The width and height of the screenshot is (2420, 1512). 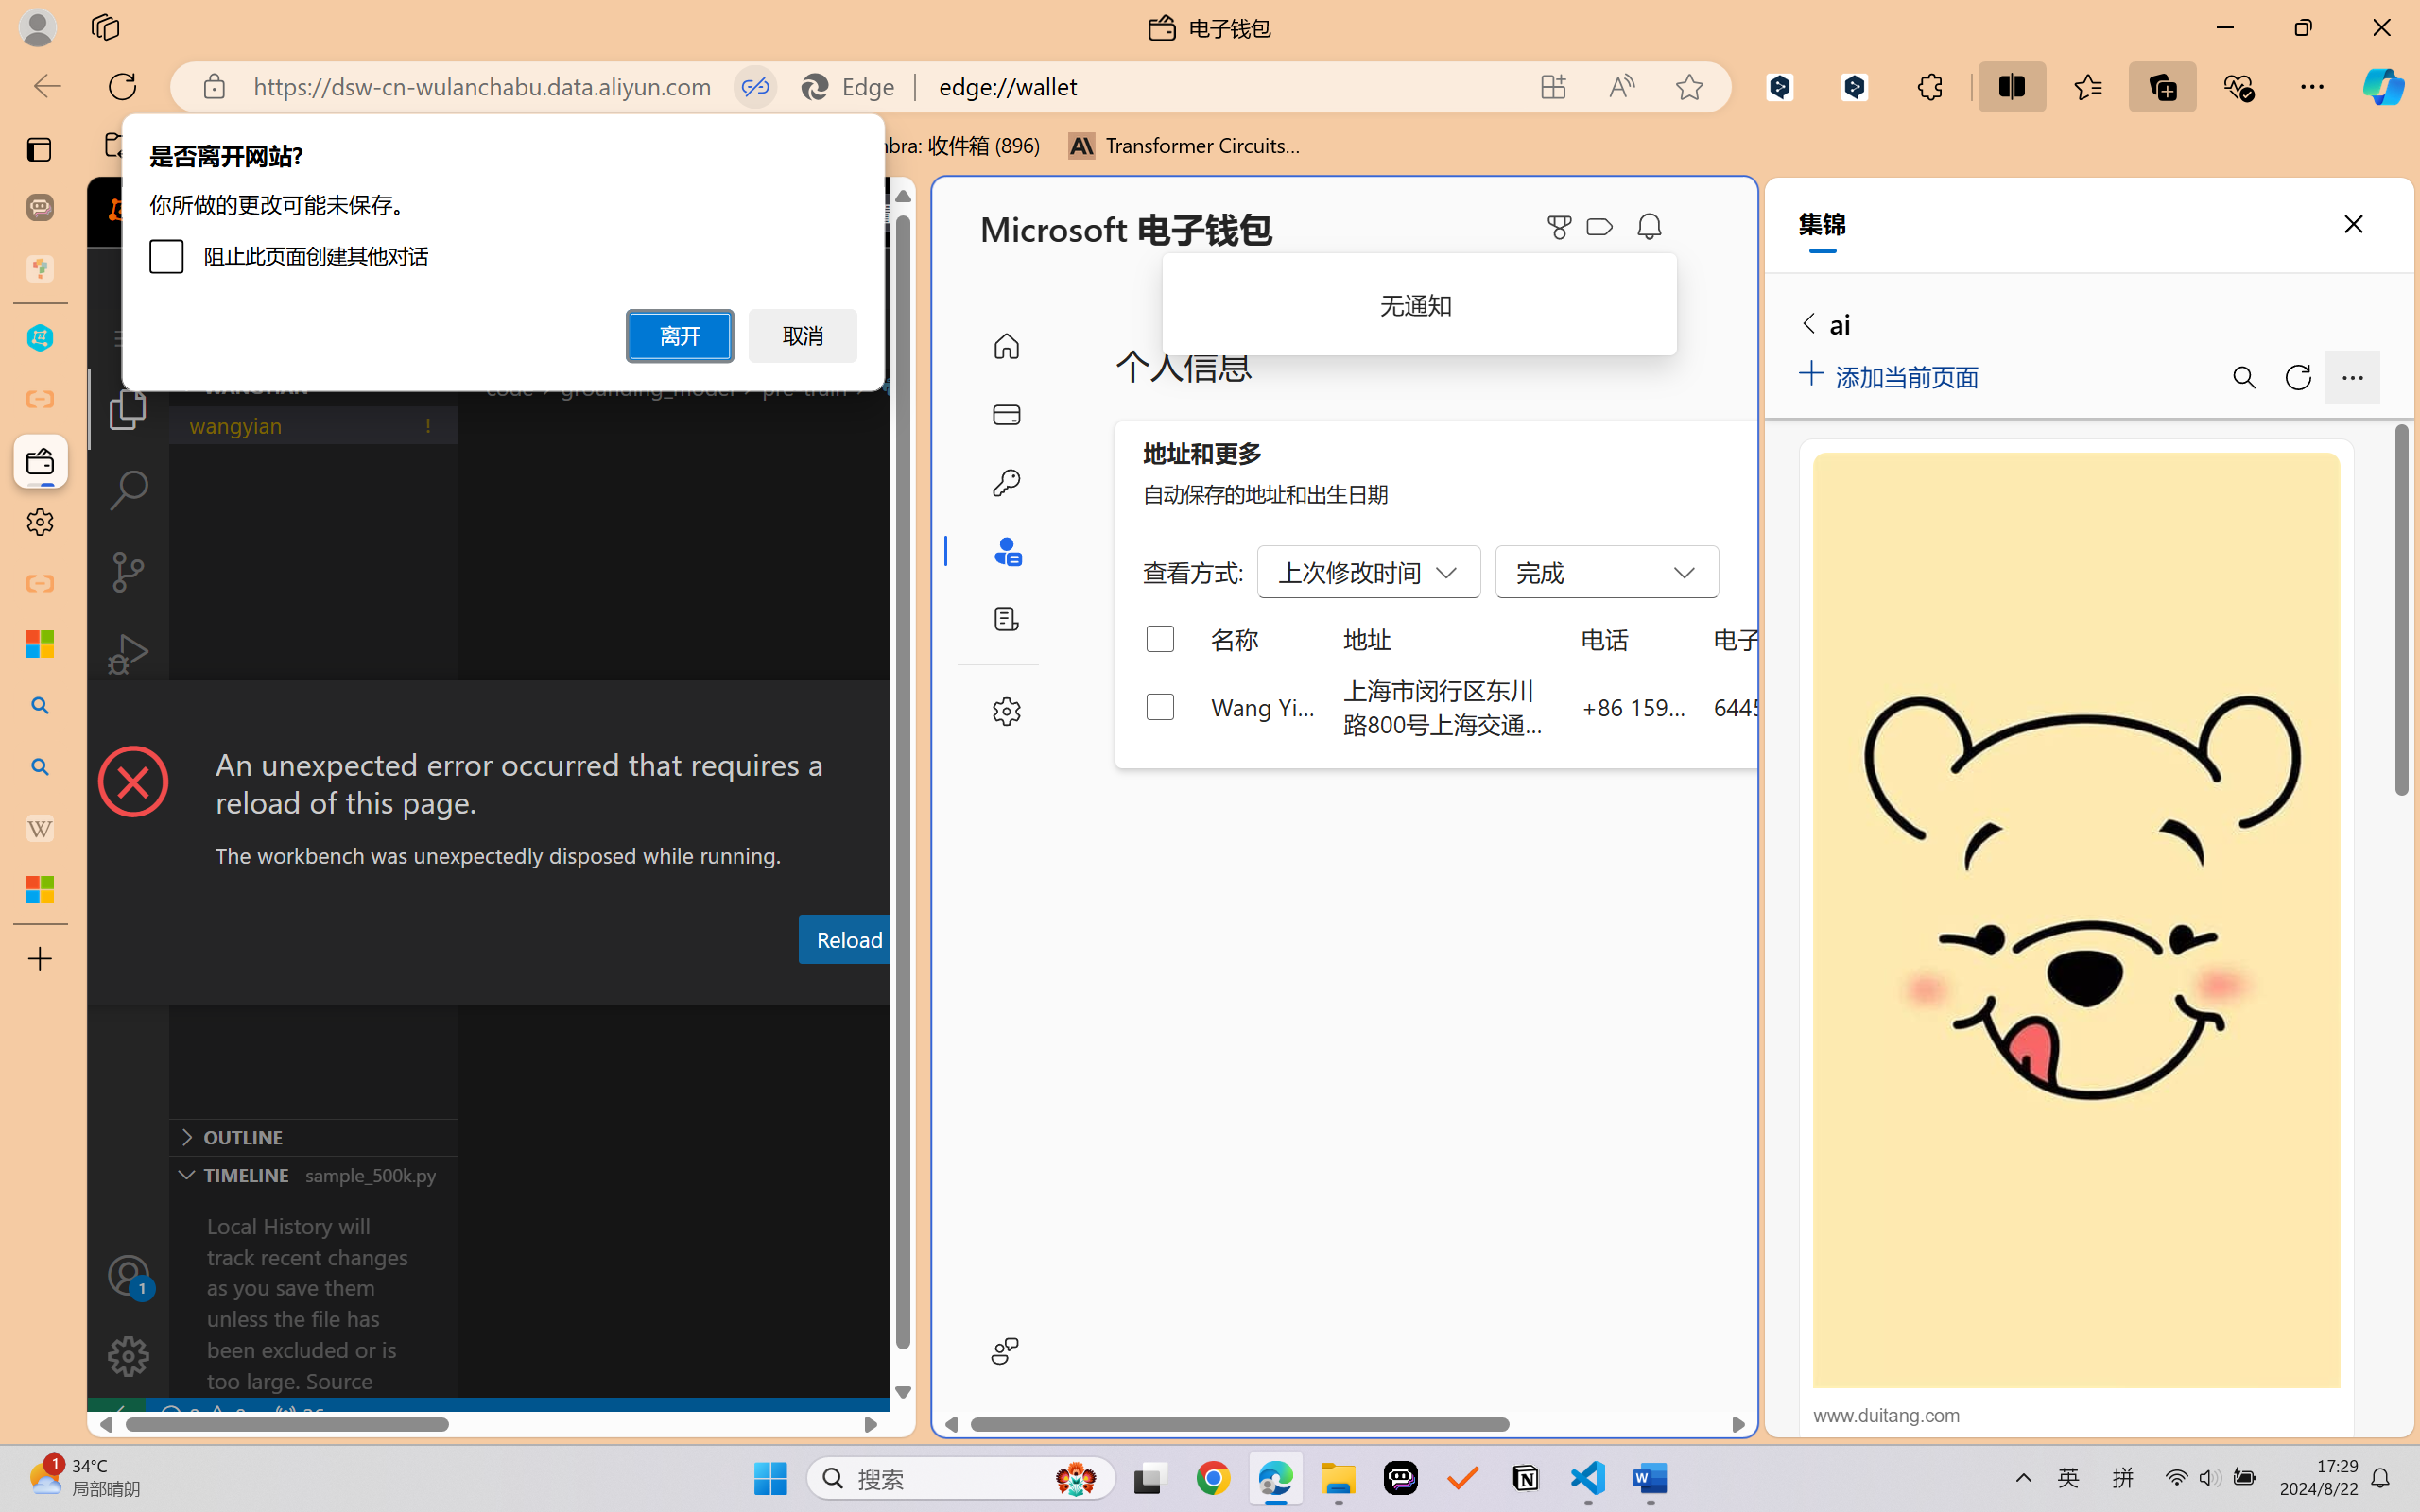 What do you see at coordinates (129, 1275) in the screenshot?
I see `Accounts - Sign in requested` at bounding box center [129, 1275].